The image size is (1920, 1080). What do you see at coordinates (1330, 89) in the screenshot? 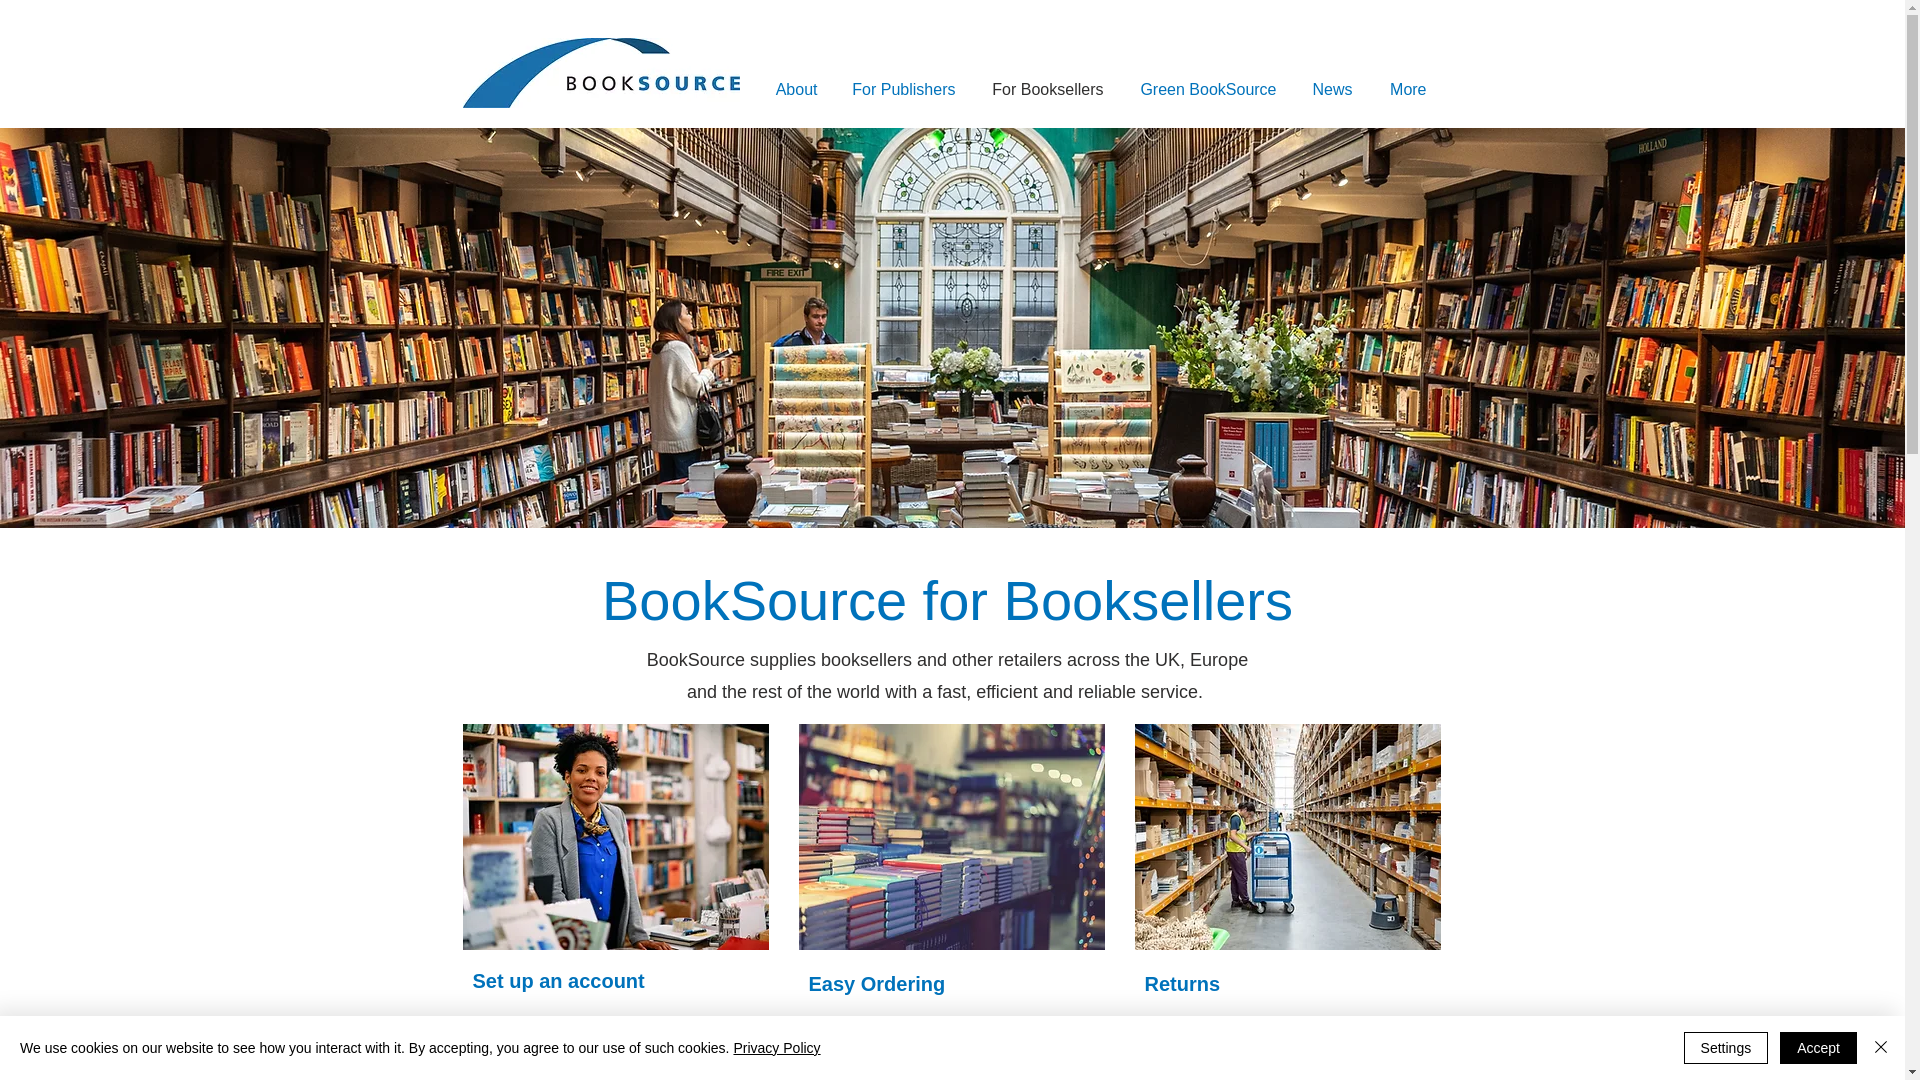
I see `News` at bounding box center [1330, 89].